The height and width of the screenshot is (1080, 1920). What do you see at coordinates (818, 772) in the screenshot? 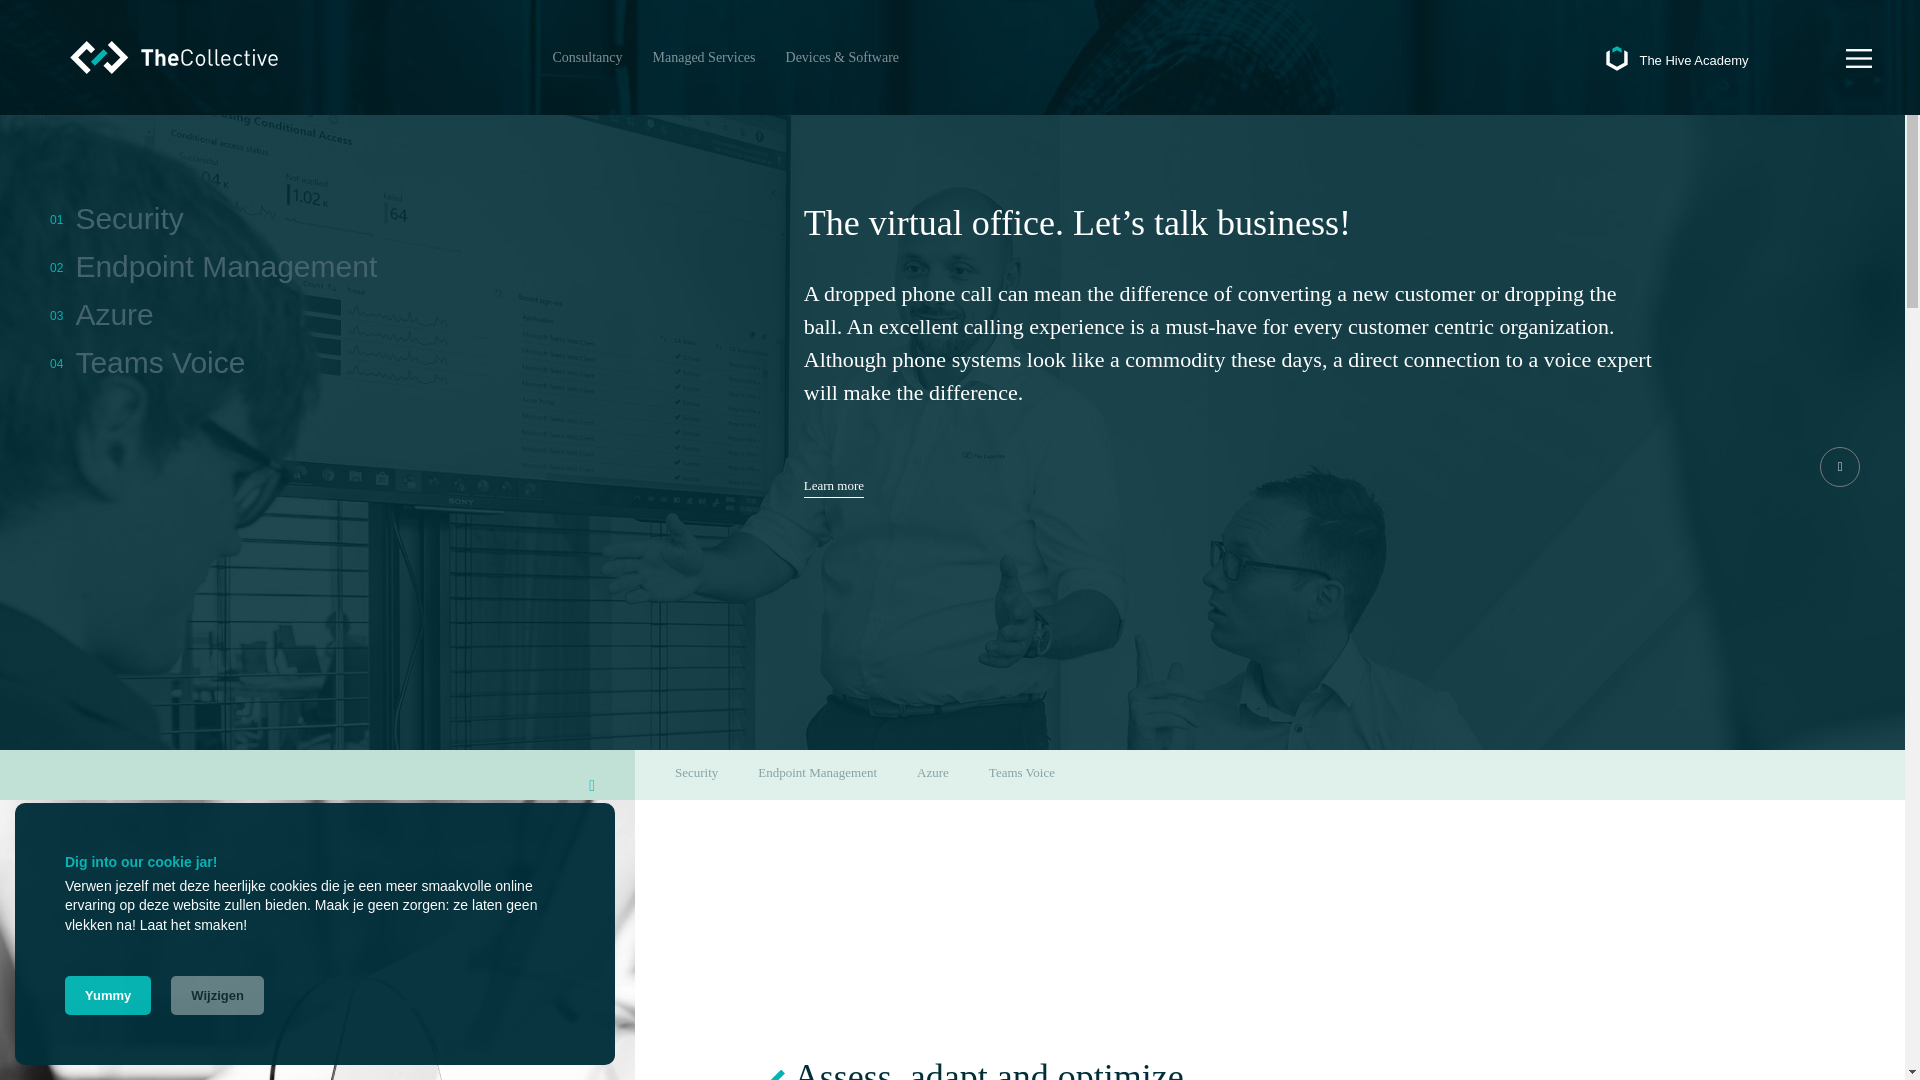
I see `Endpoint Management` at bounding box center [818, 772].